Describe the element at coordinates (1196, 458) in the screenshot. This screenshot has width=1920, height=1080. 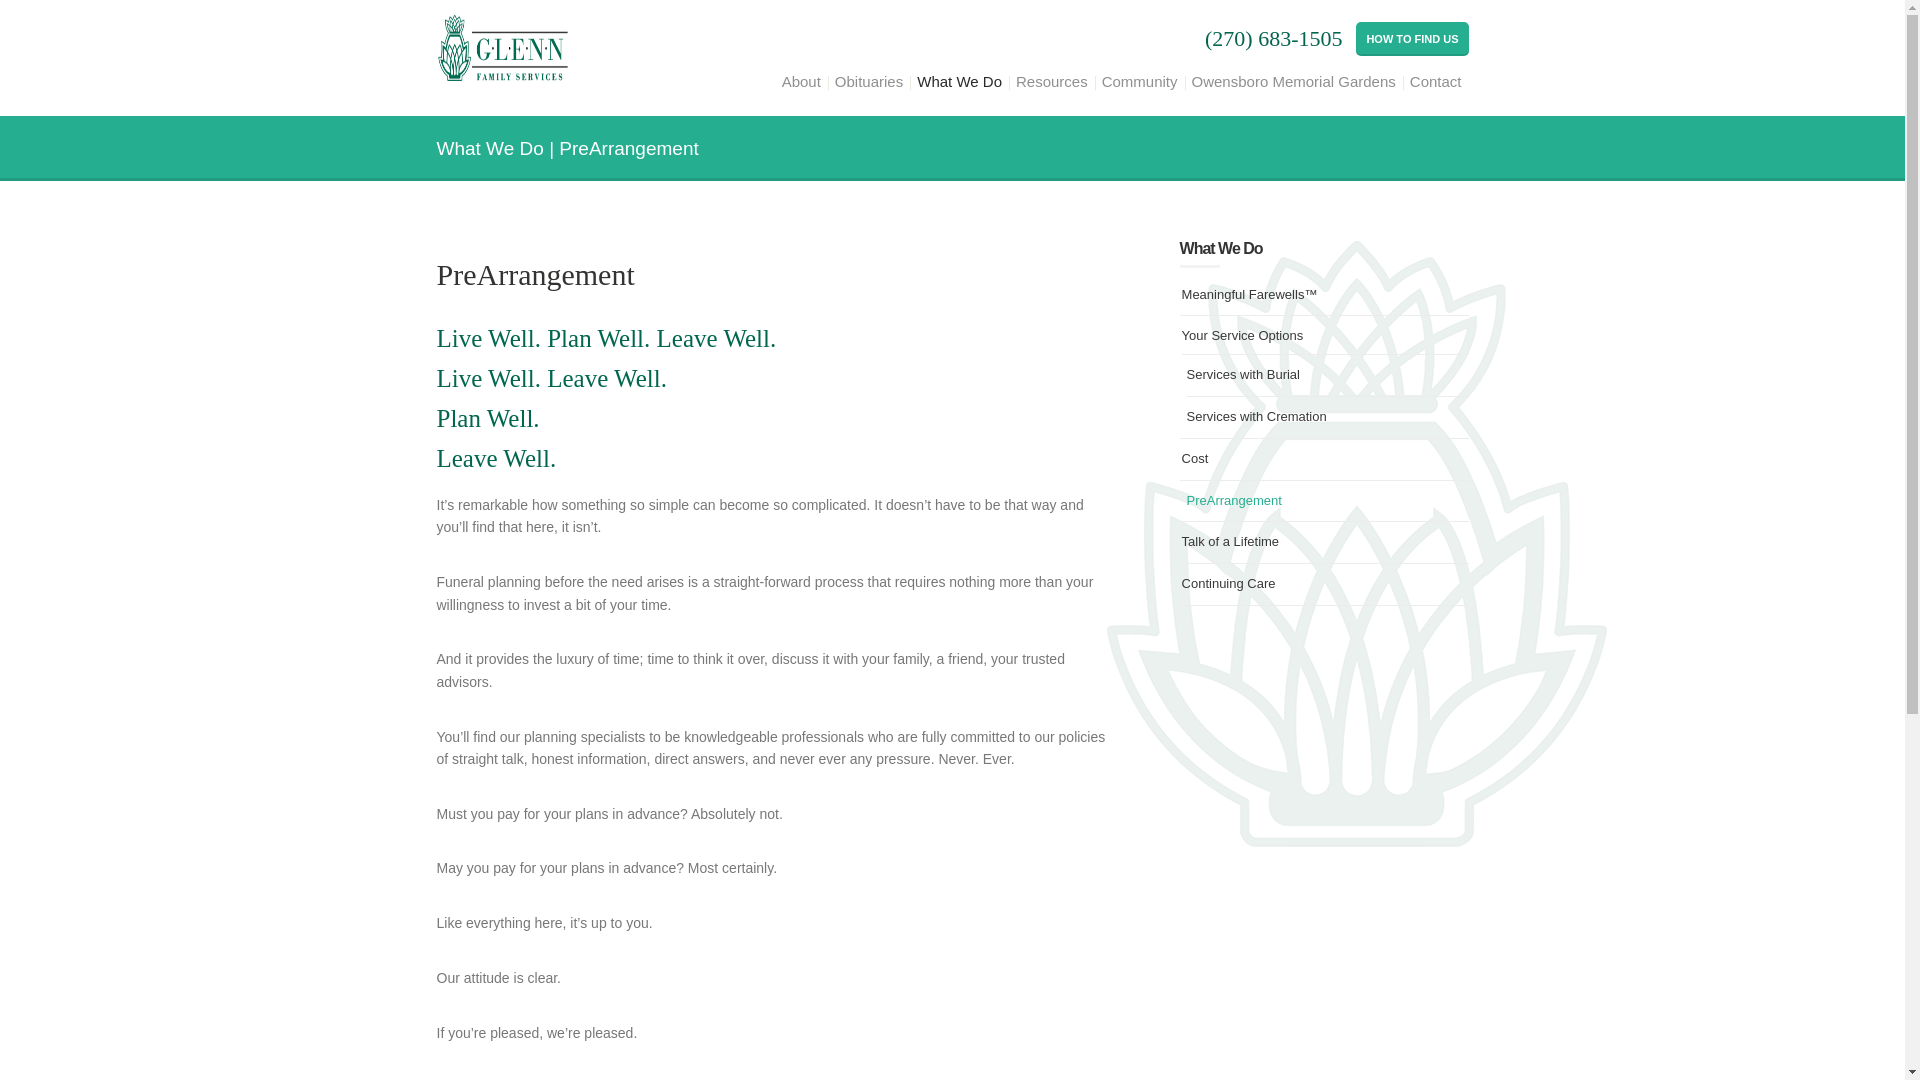
I see `Cost` at that location.